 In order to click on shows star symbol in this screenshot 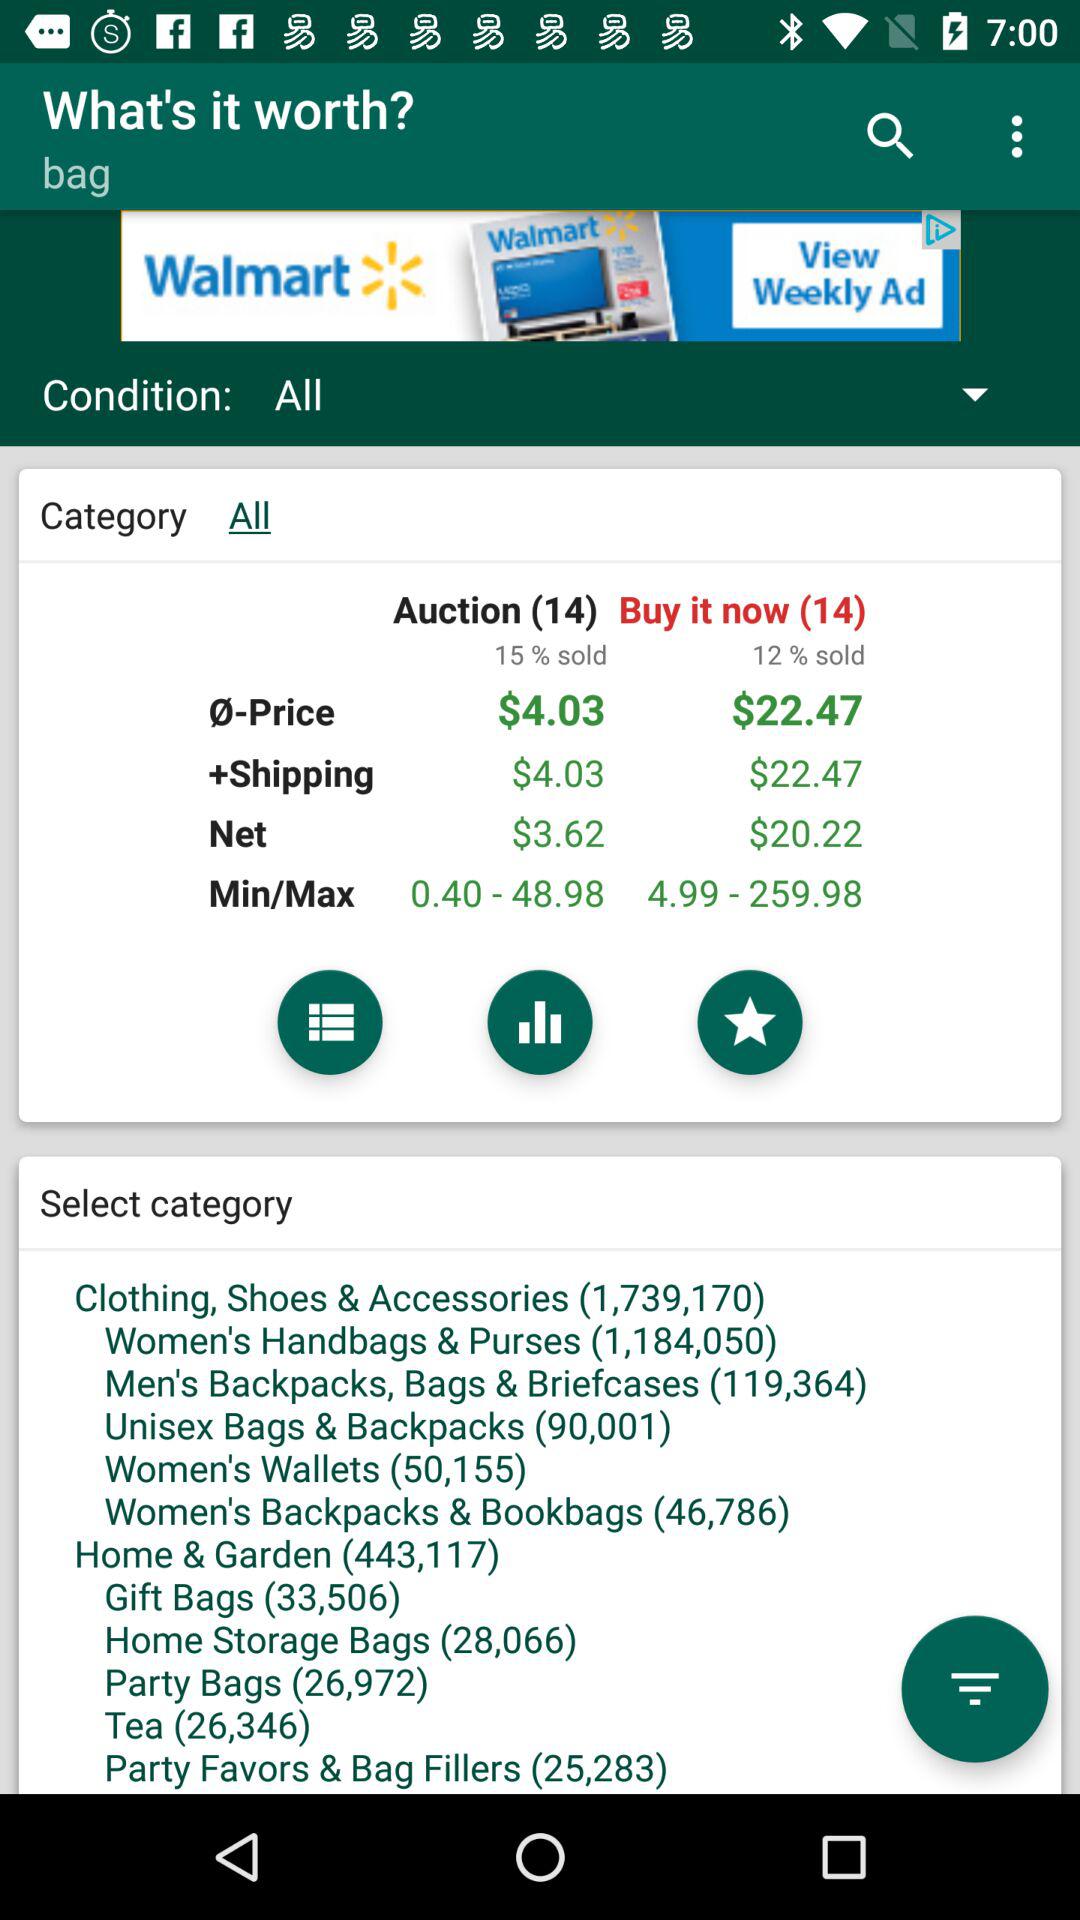, I will do `click(750, 1022)`.